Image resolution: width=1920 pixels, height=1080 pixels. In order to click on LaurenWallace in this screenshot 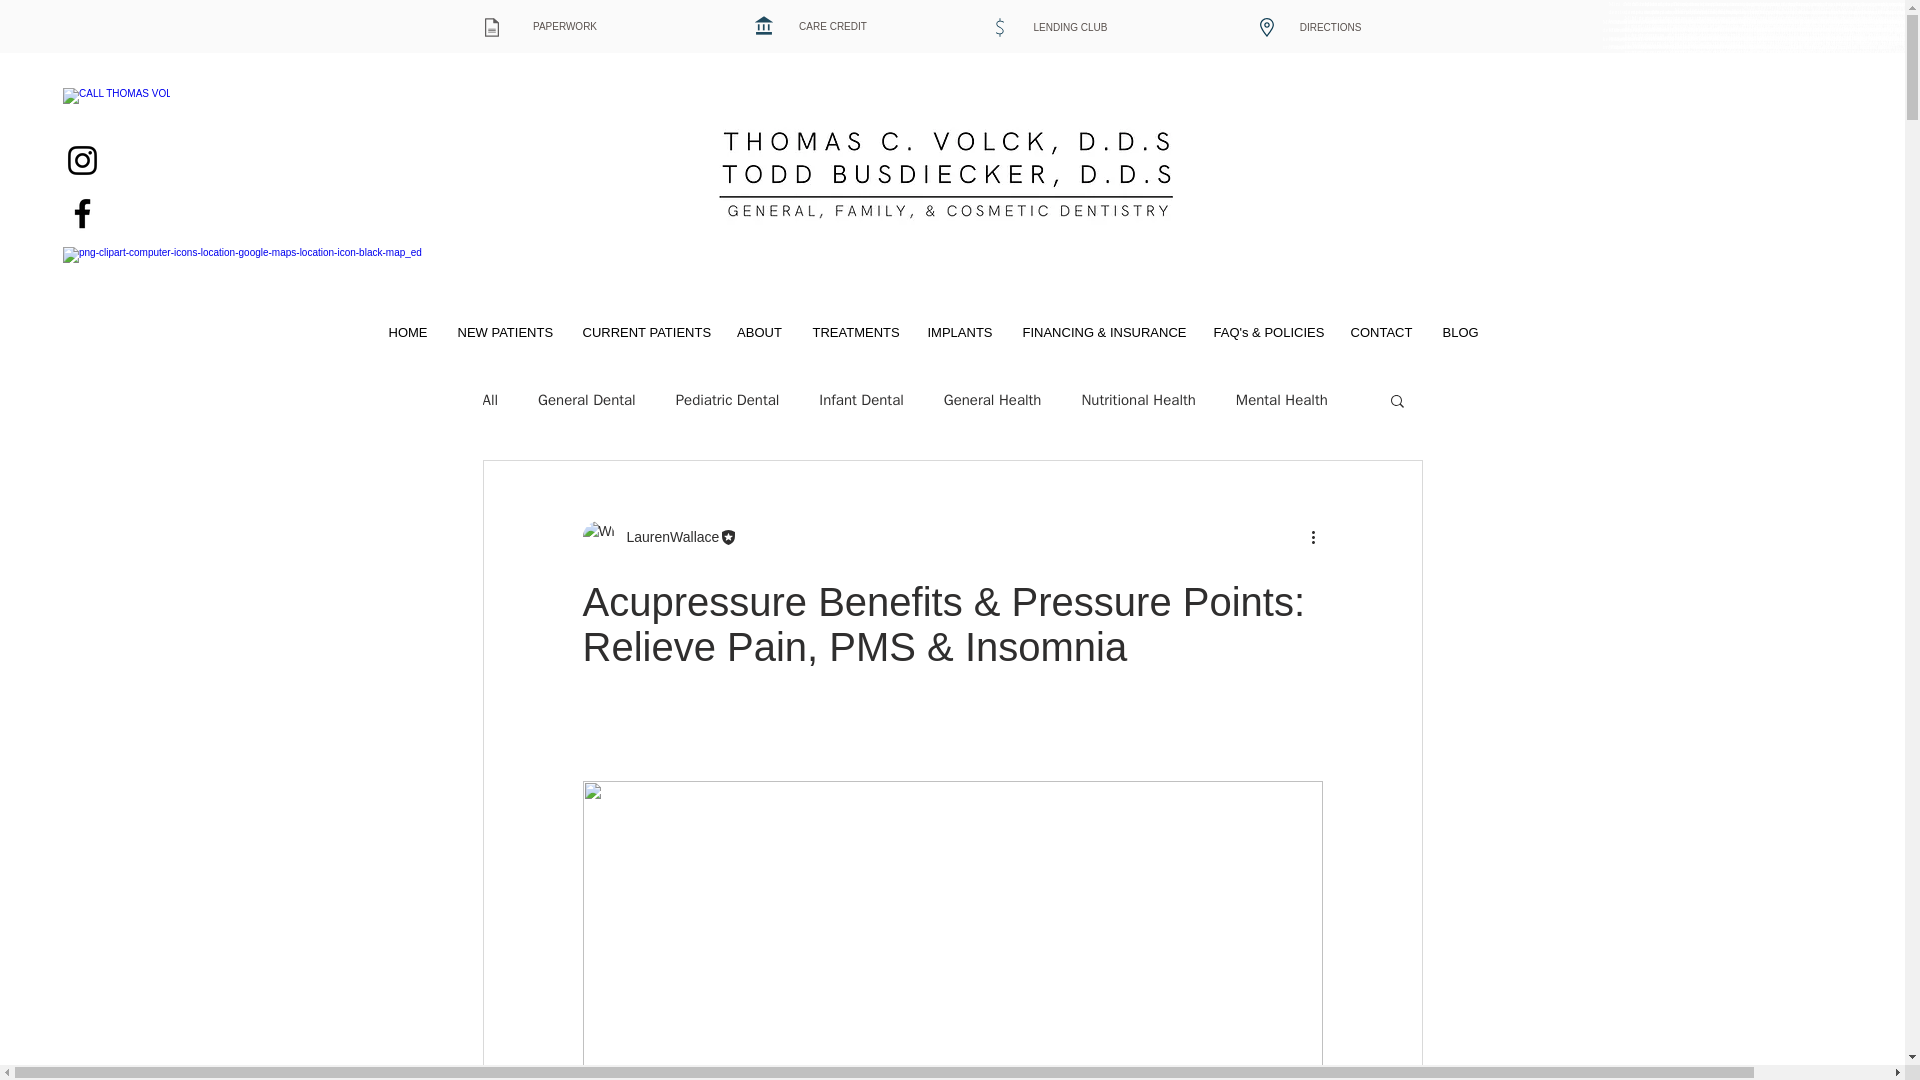, I will do `click(666, 537)`.